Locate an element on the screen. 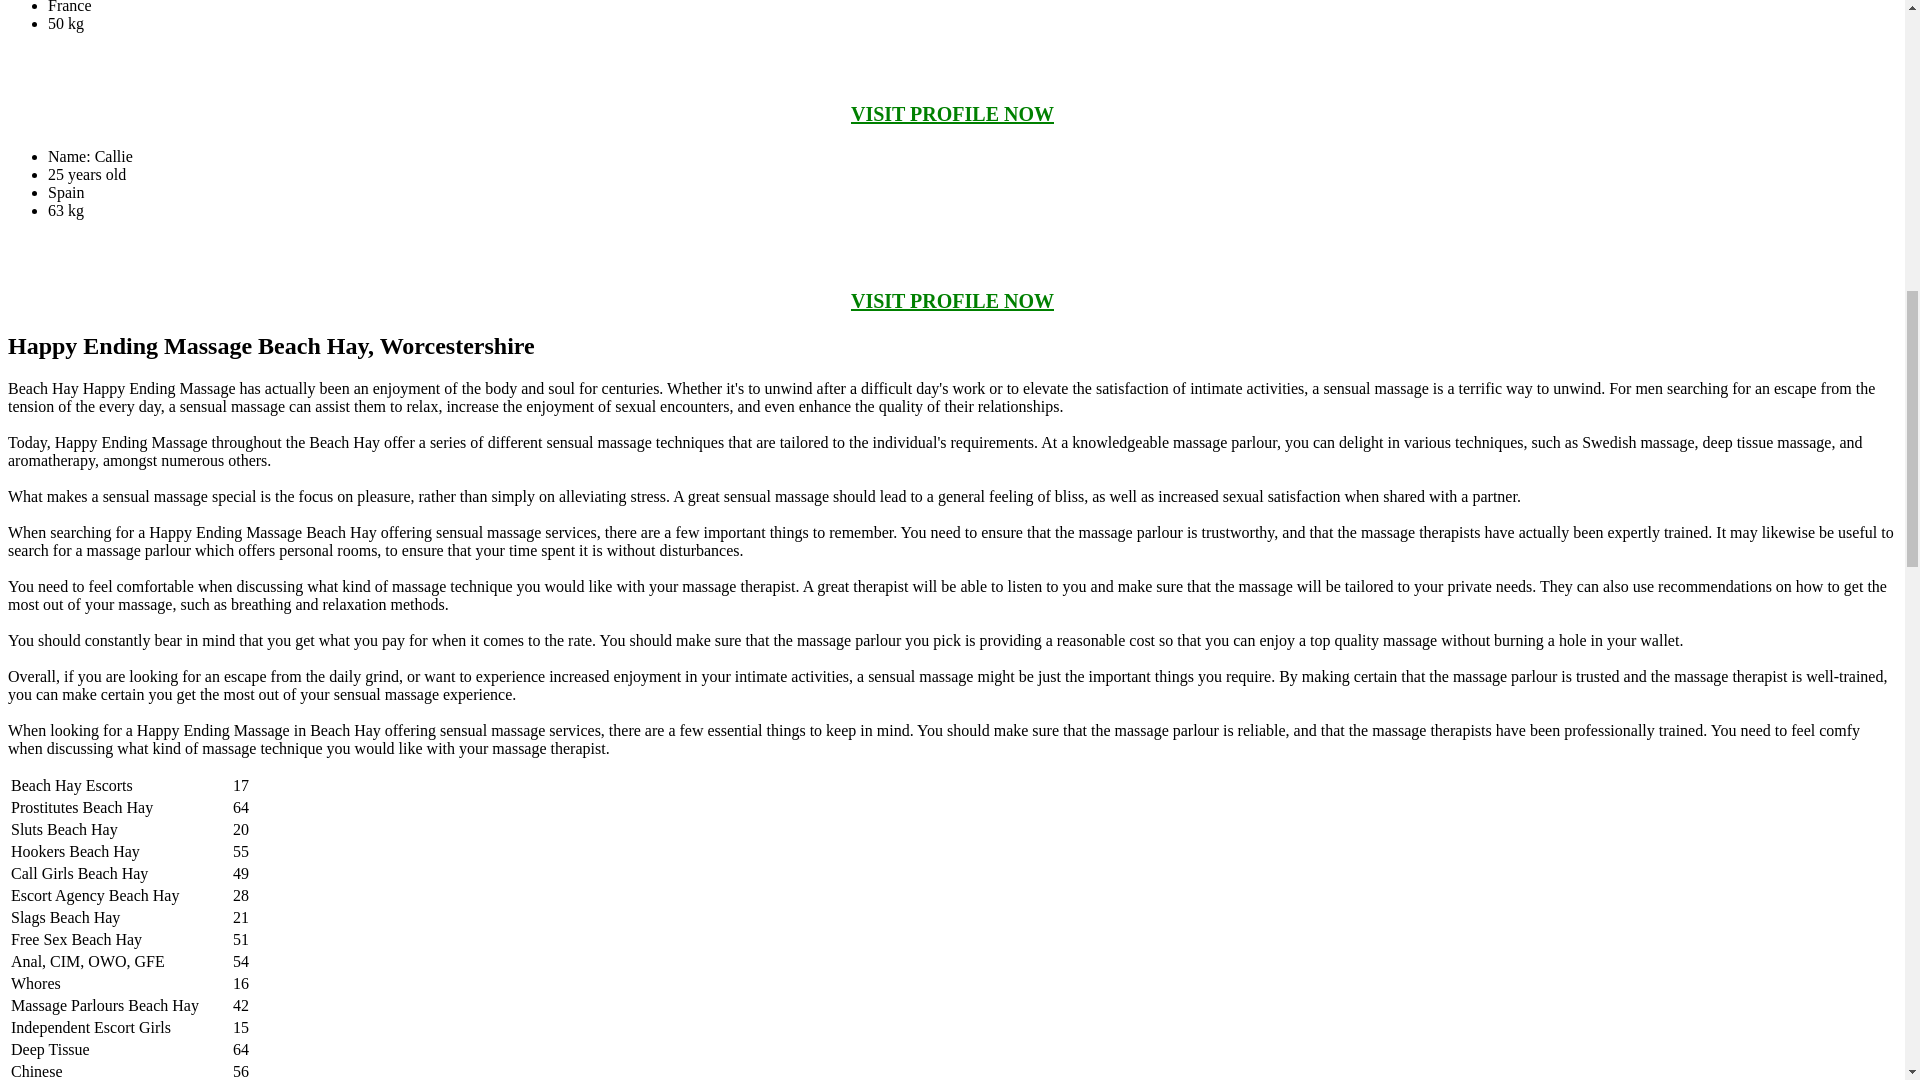 The image size is (1920, 1080). VISIT PROFILE NOW is located at coordinates (952, 301).